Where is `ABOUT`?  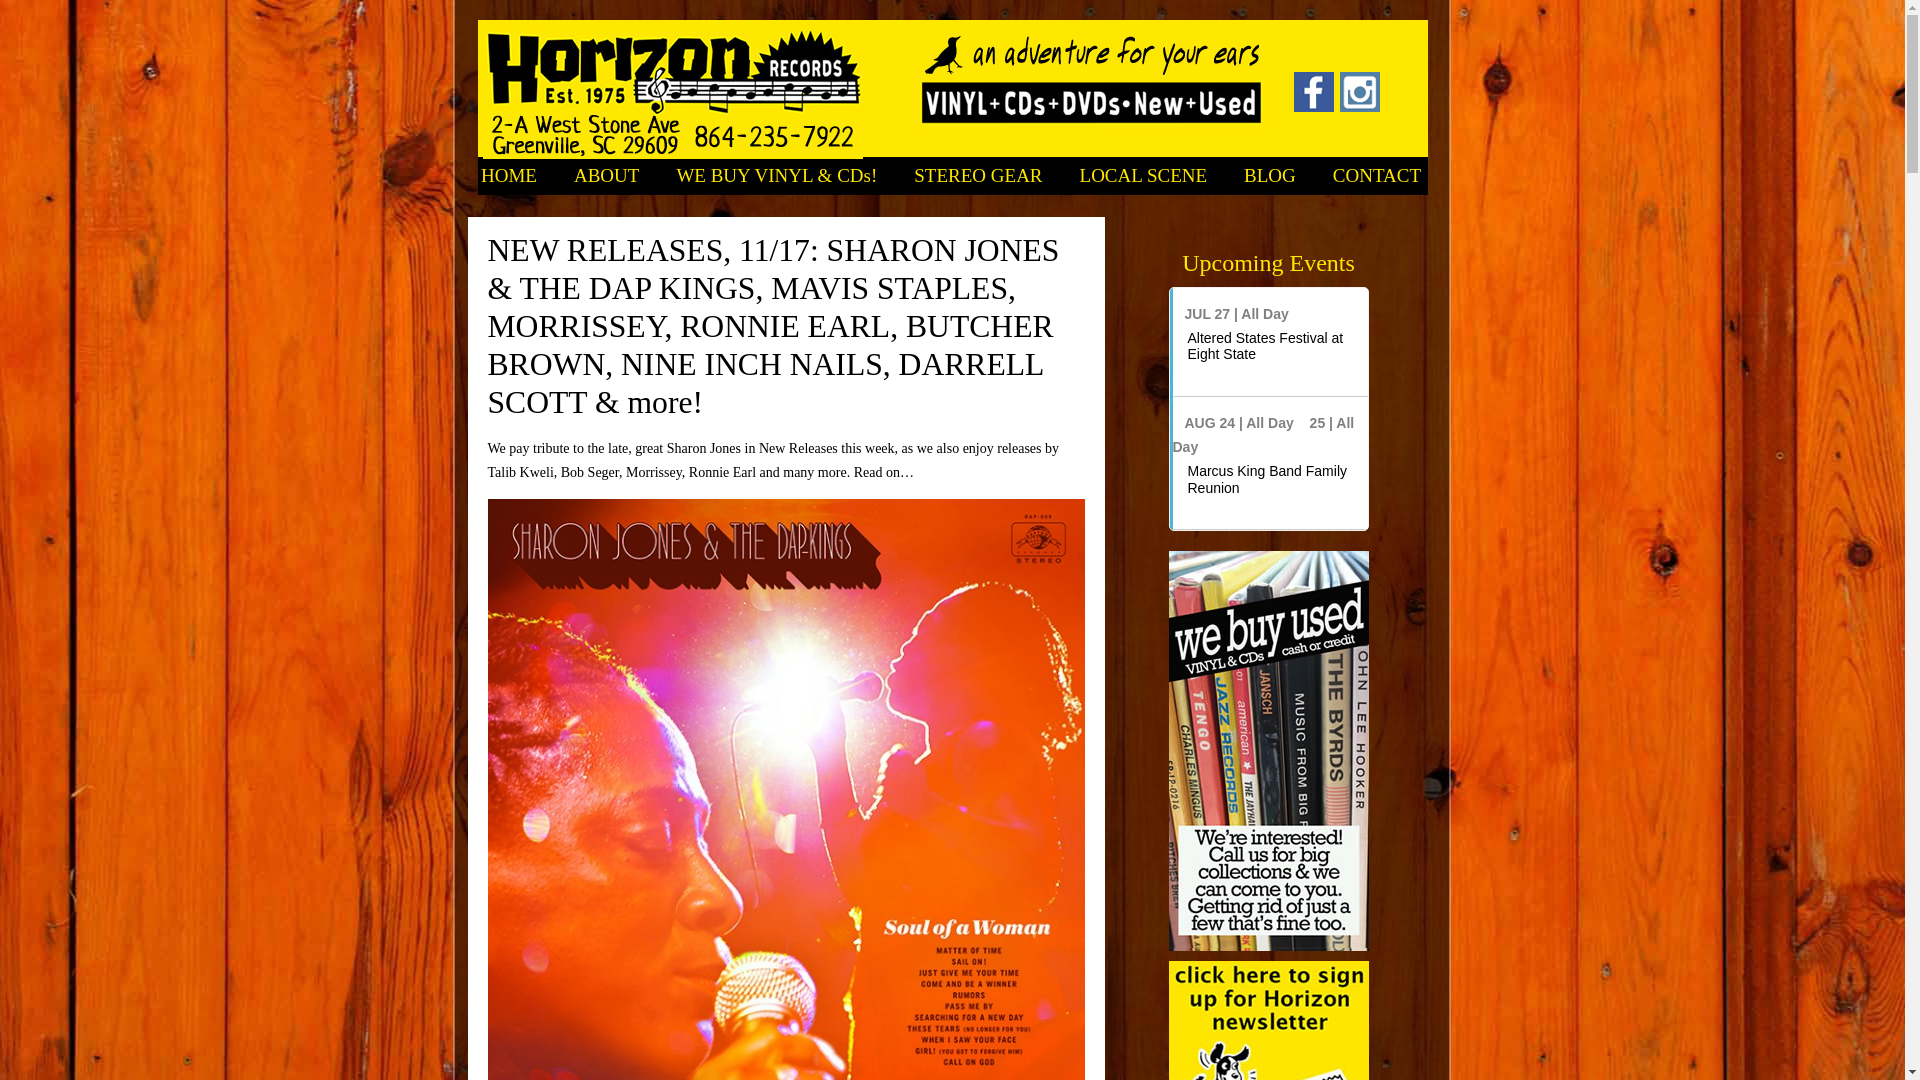
ABOUT is located at coordinates (606, 176).